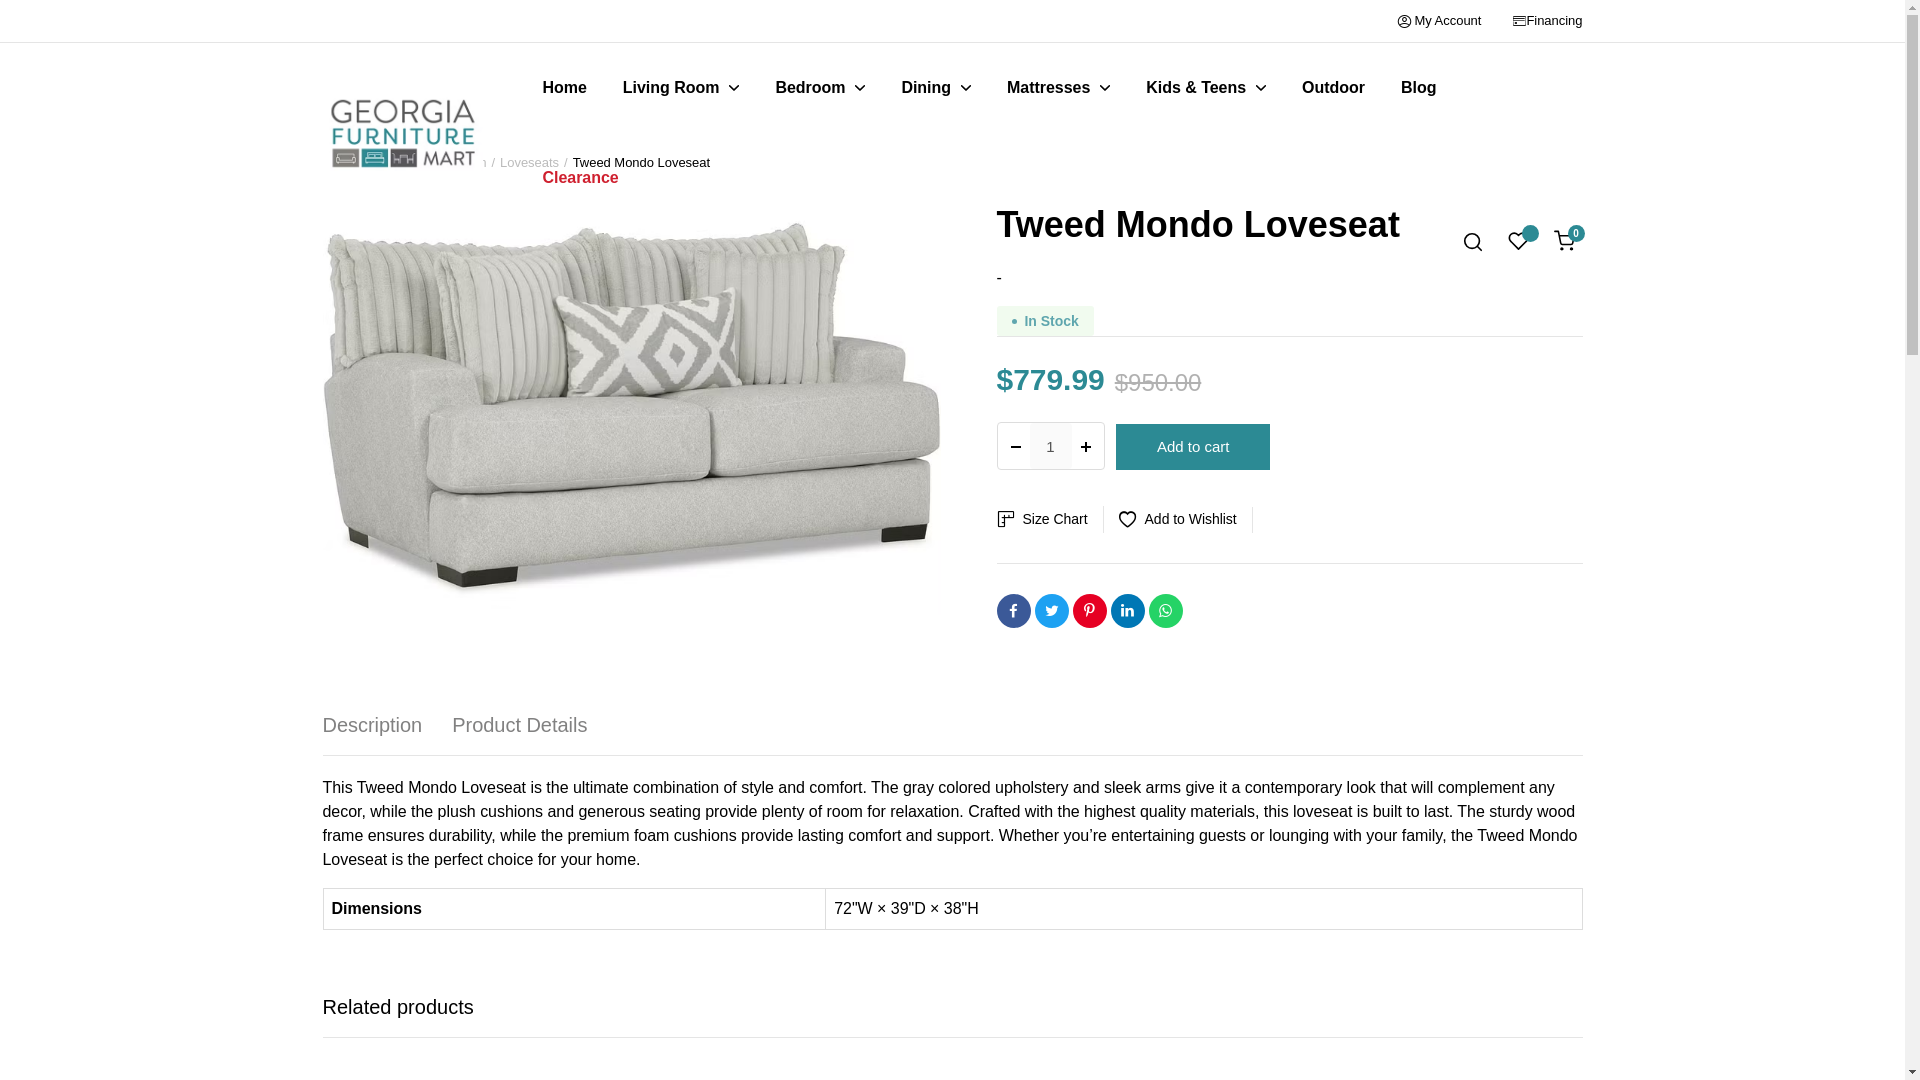  Describe the element at coordinates (1440, 20) in the screenshot. I see `My Account` at that location.